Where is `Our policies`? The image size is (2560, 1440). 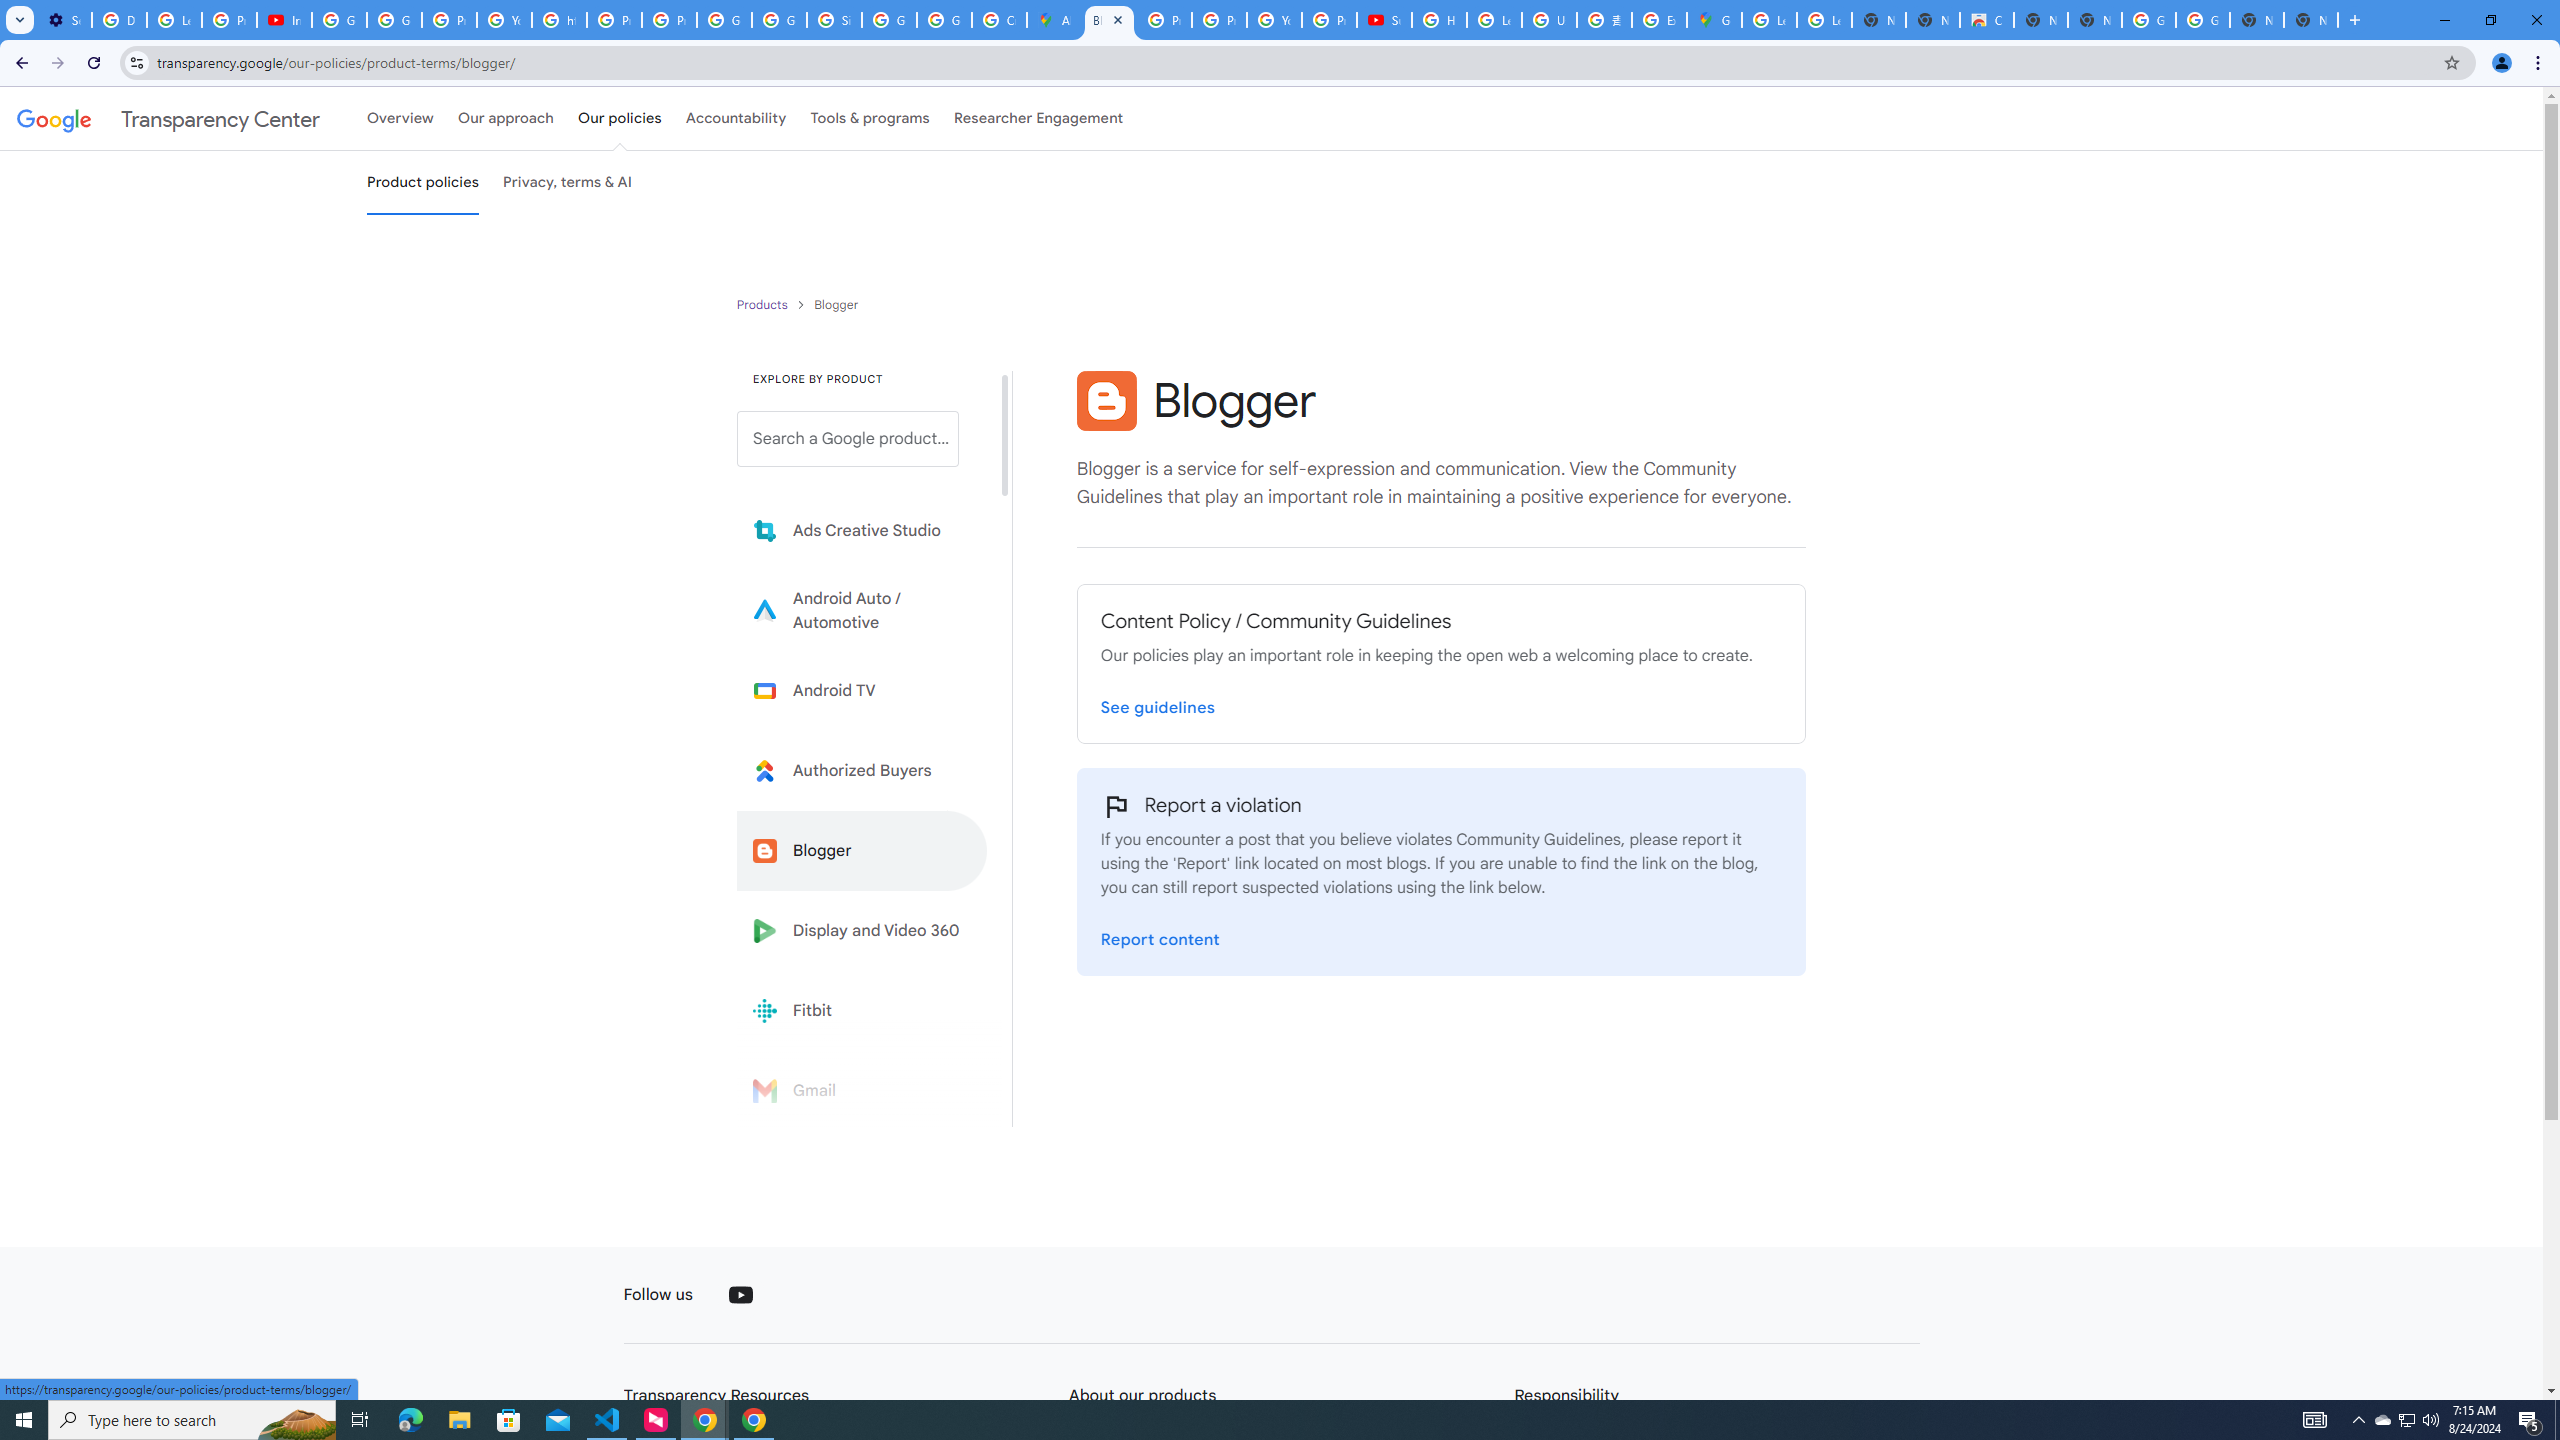
Our policies is located at coordinates (619, 118).